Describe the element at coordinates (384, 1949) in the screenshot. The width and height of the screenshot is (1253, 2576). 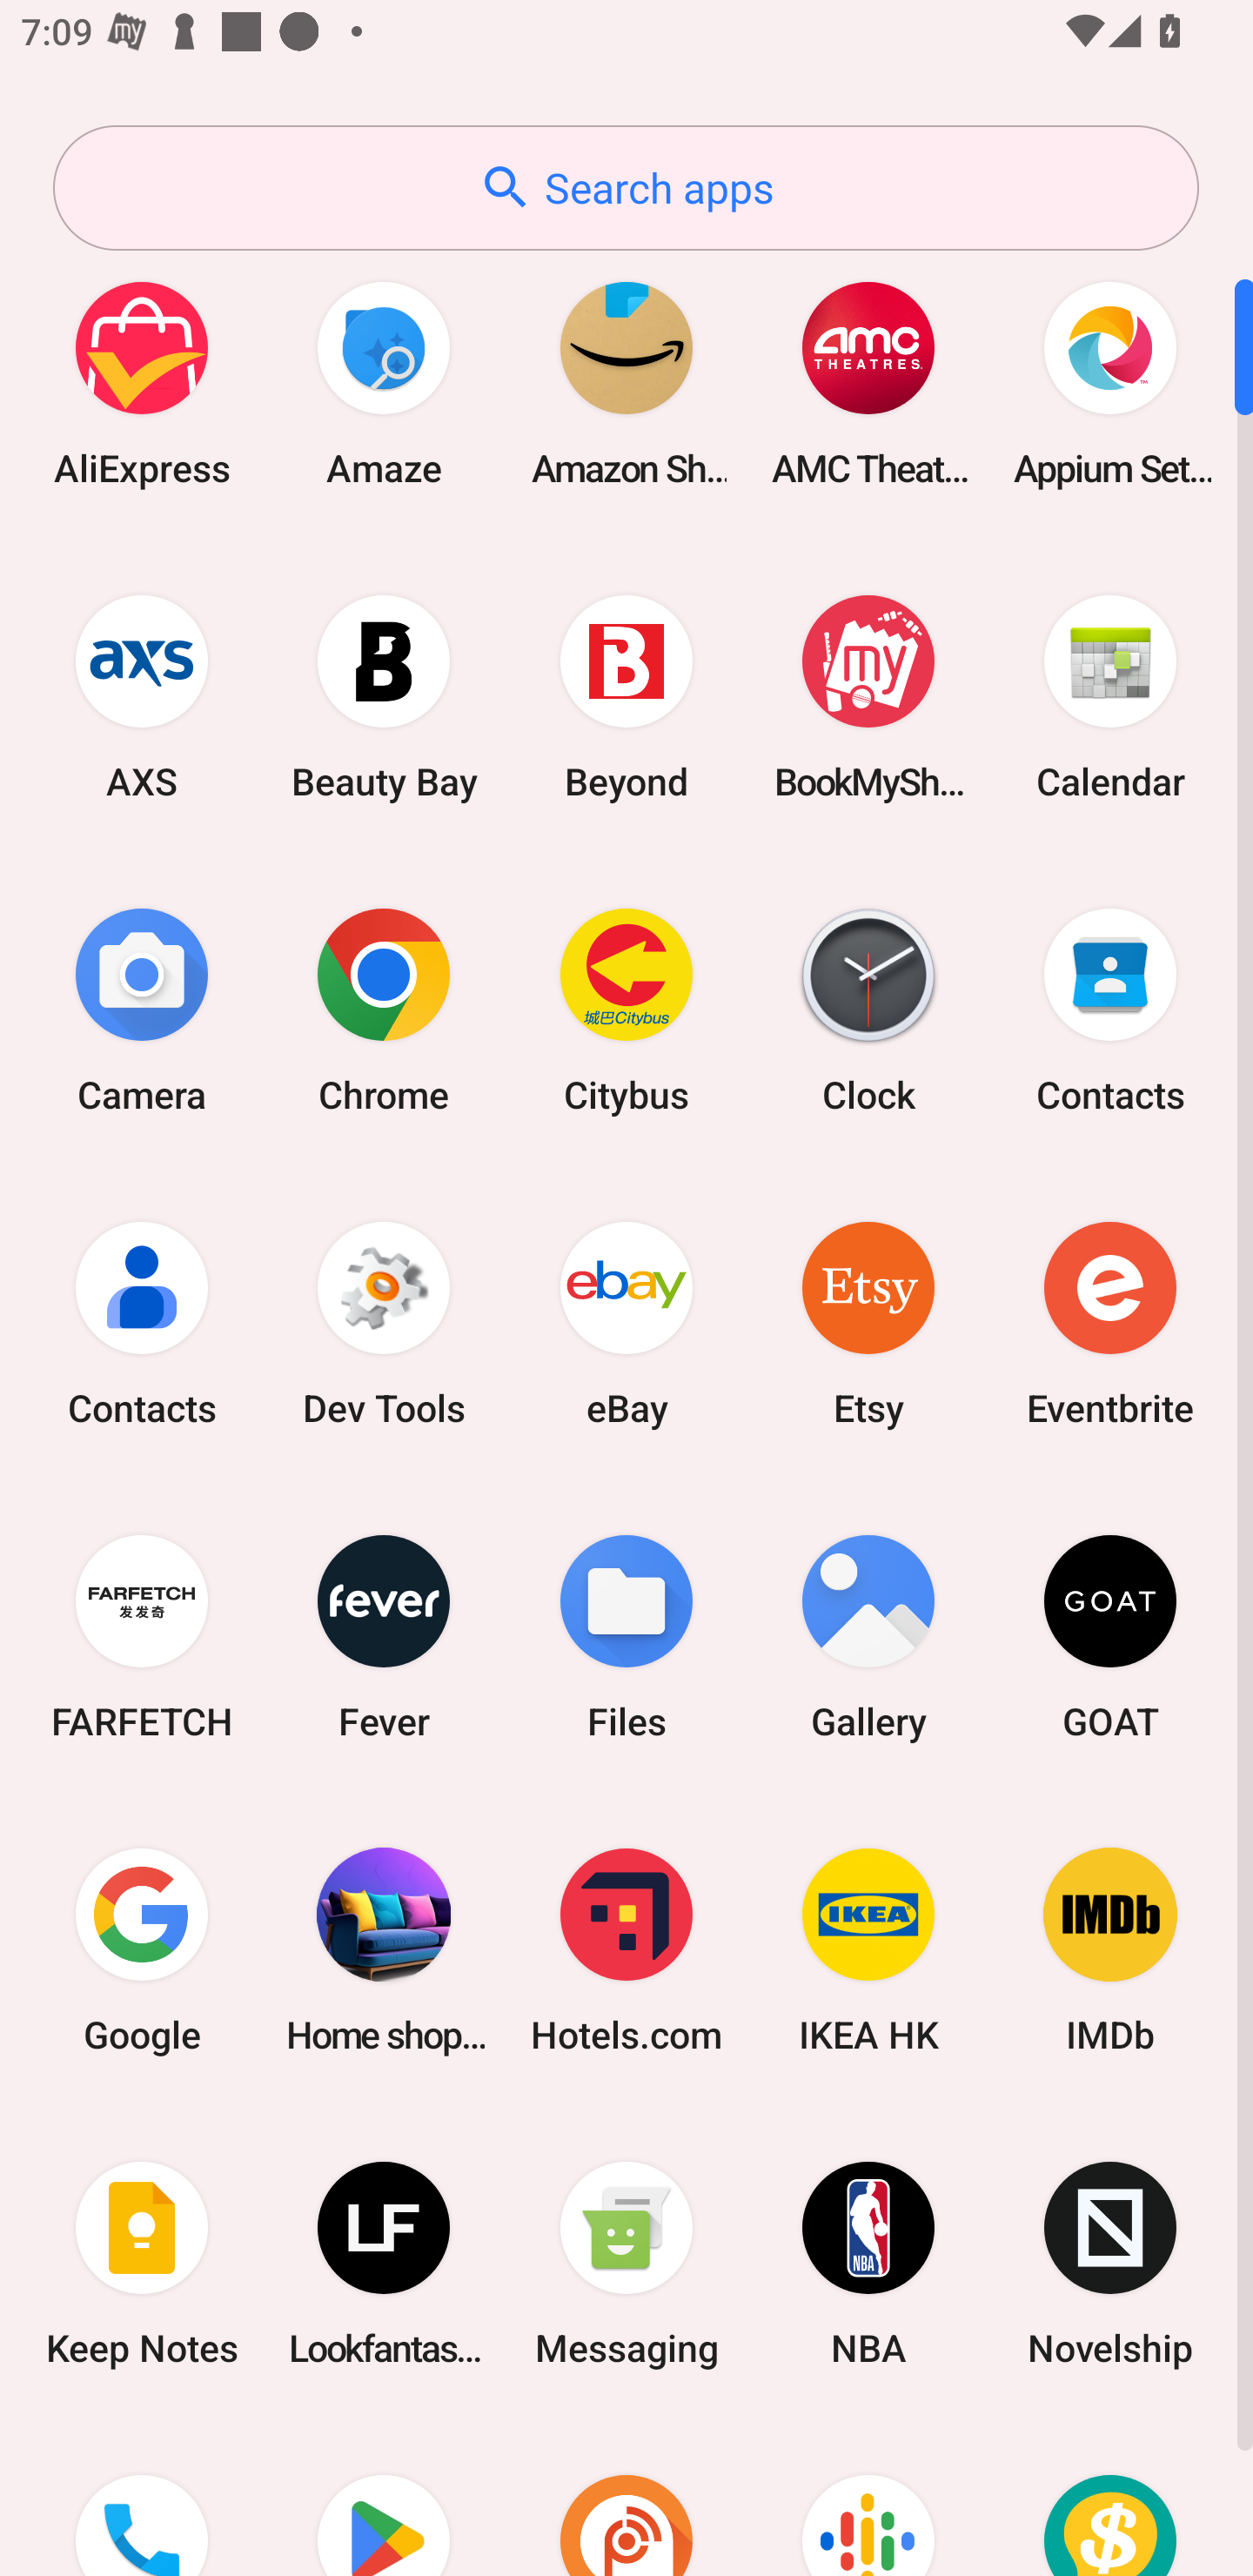
I see `Home shopping` at that location.